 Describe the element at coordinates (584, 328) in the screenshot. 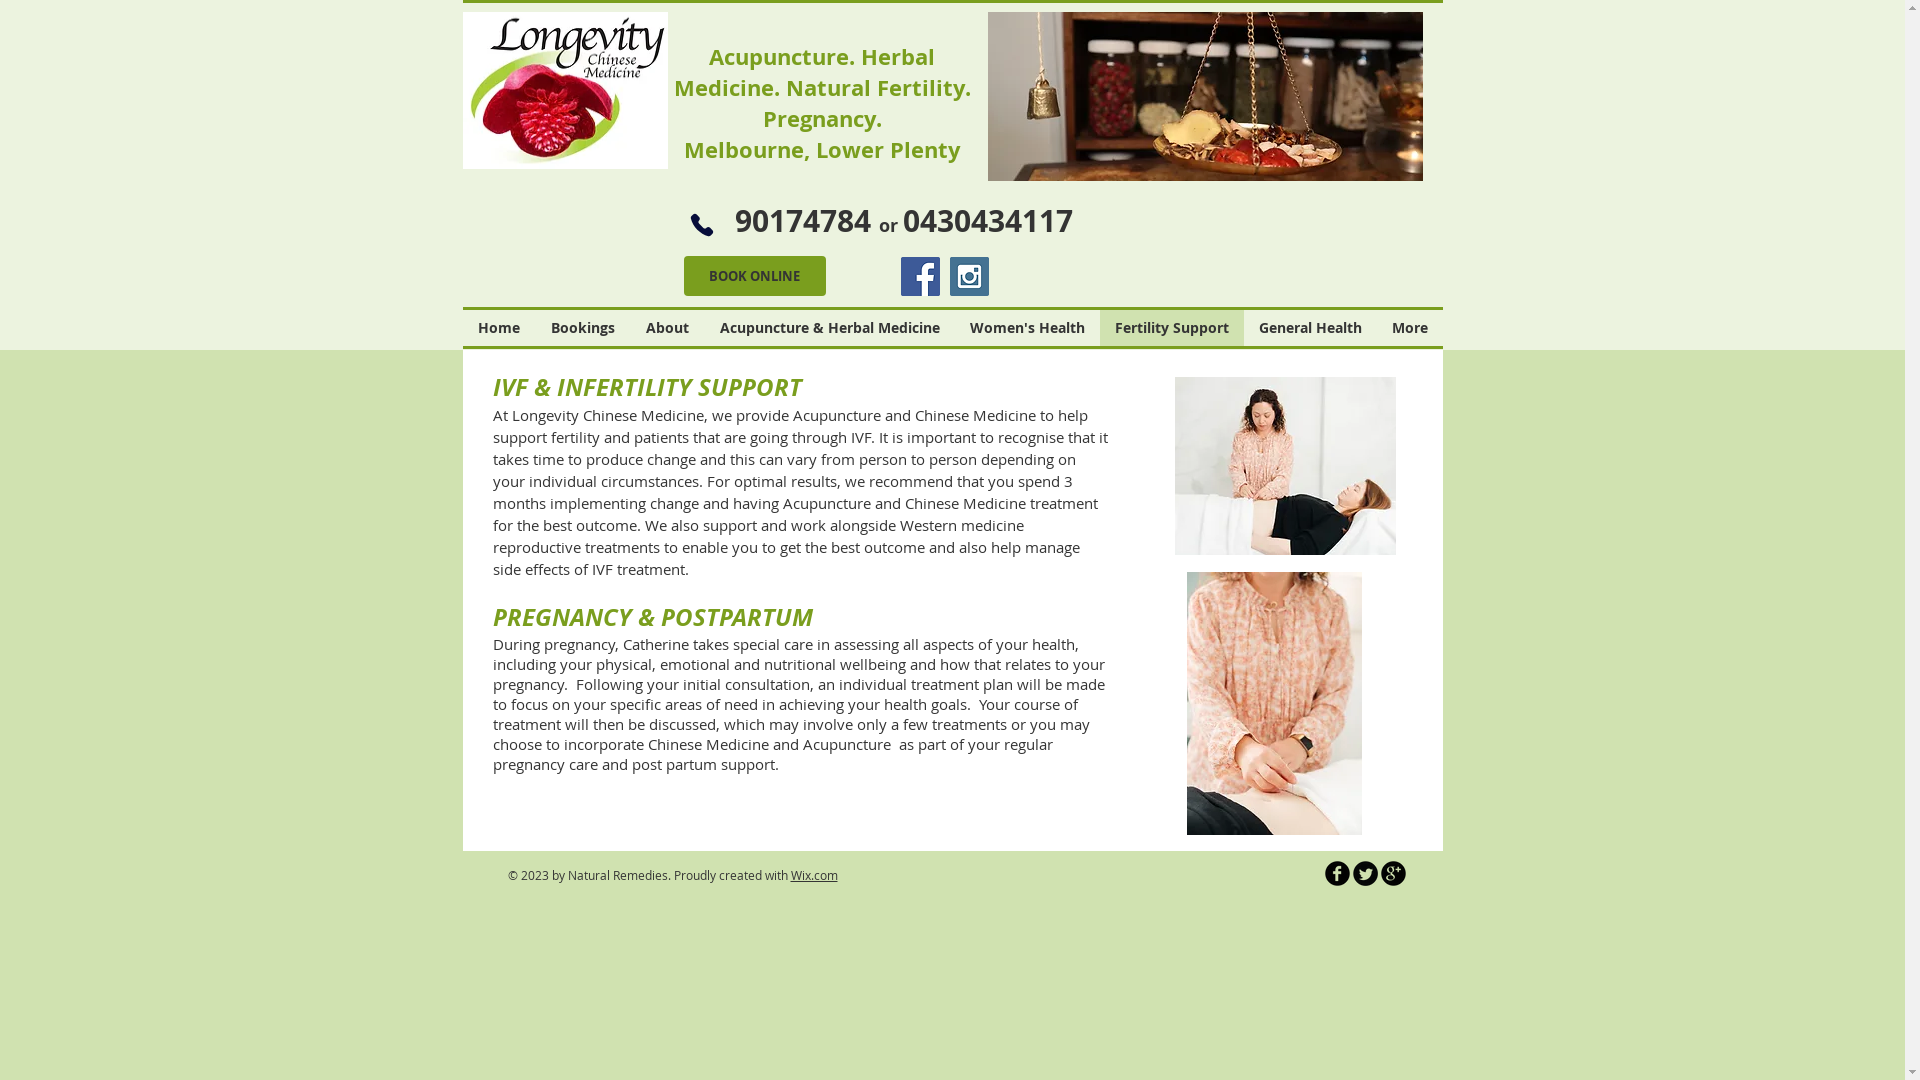

I see `Bookings` at that location.